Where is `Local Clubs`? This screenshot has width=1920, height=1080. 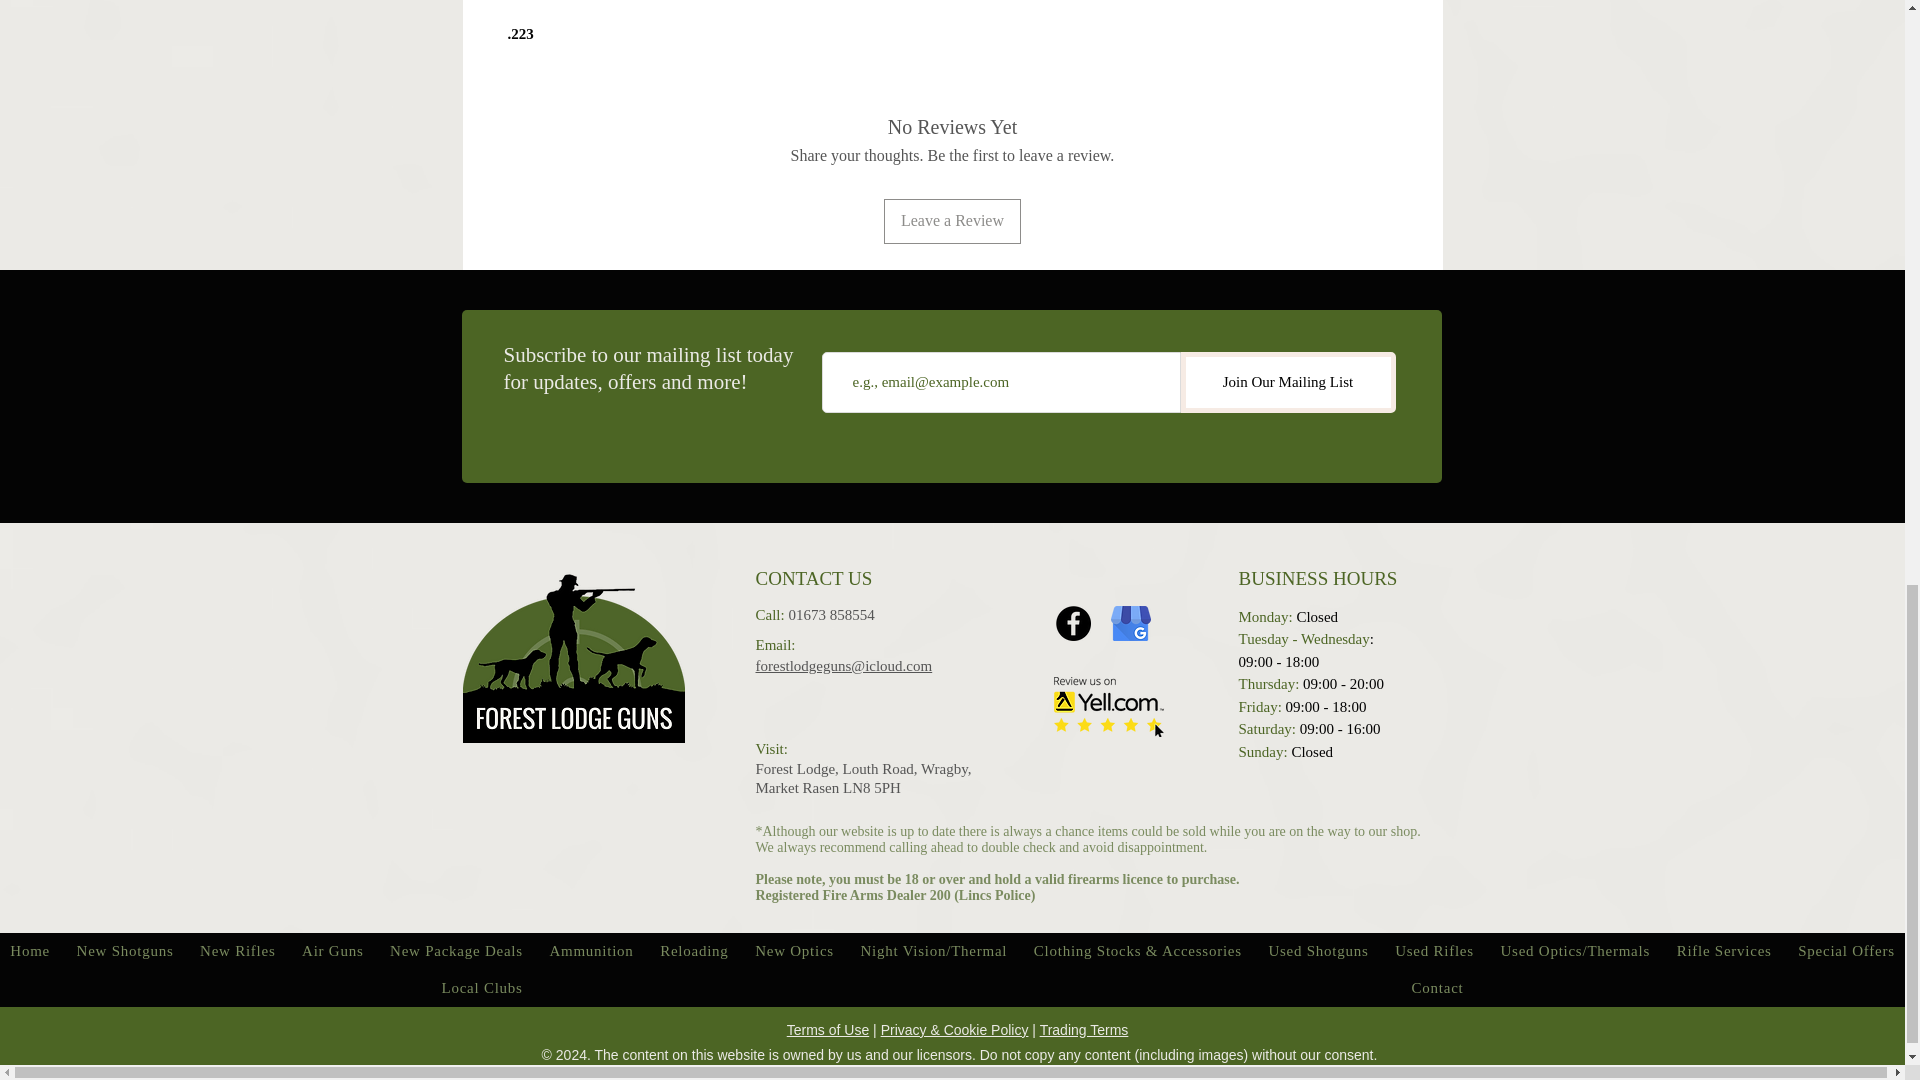
Local Clubs is located at coordinates (482, 988).